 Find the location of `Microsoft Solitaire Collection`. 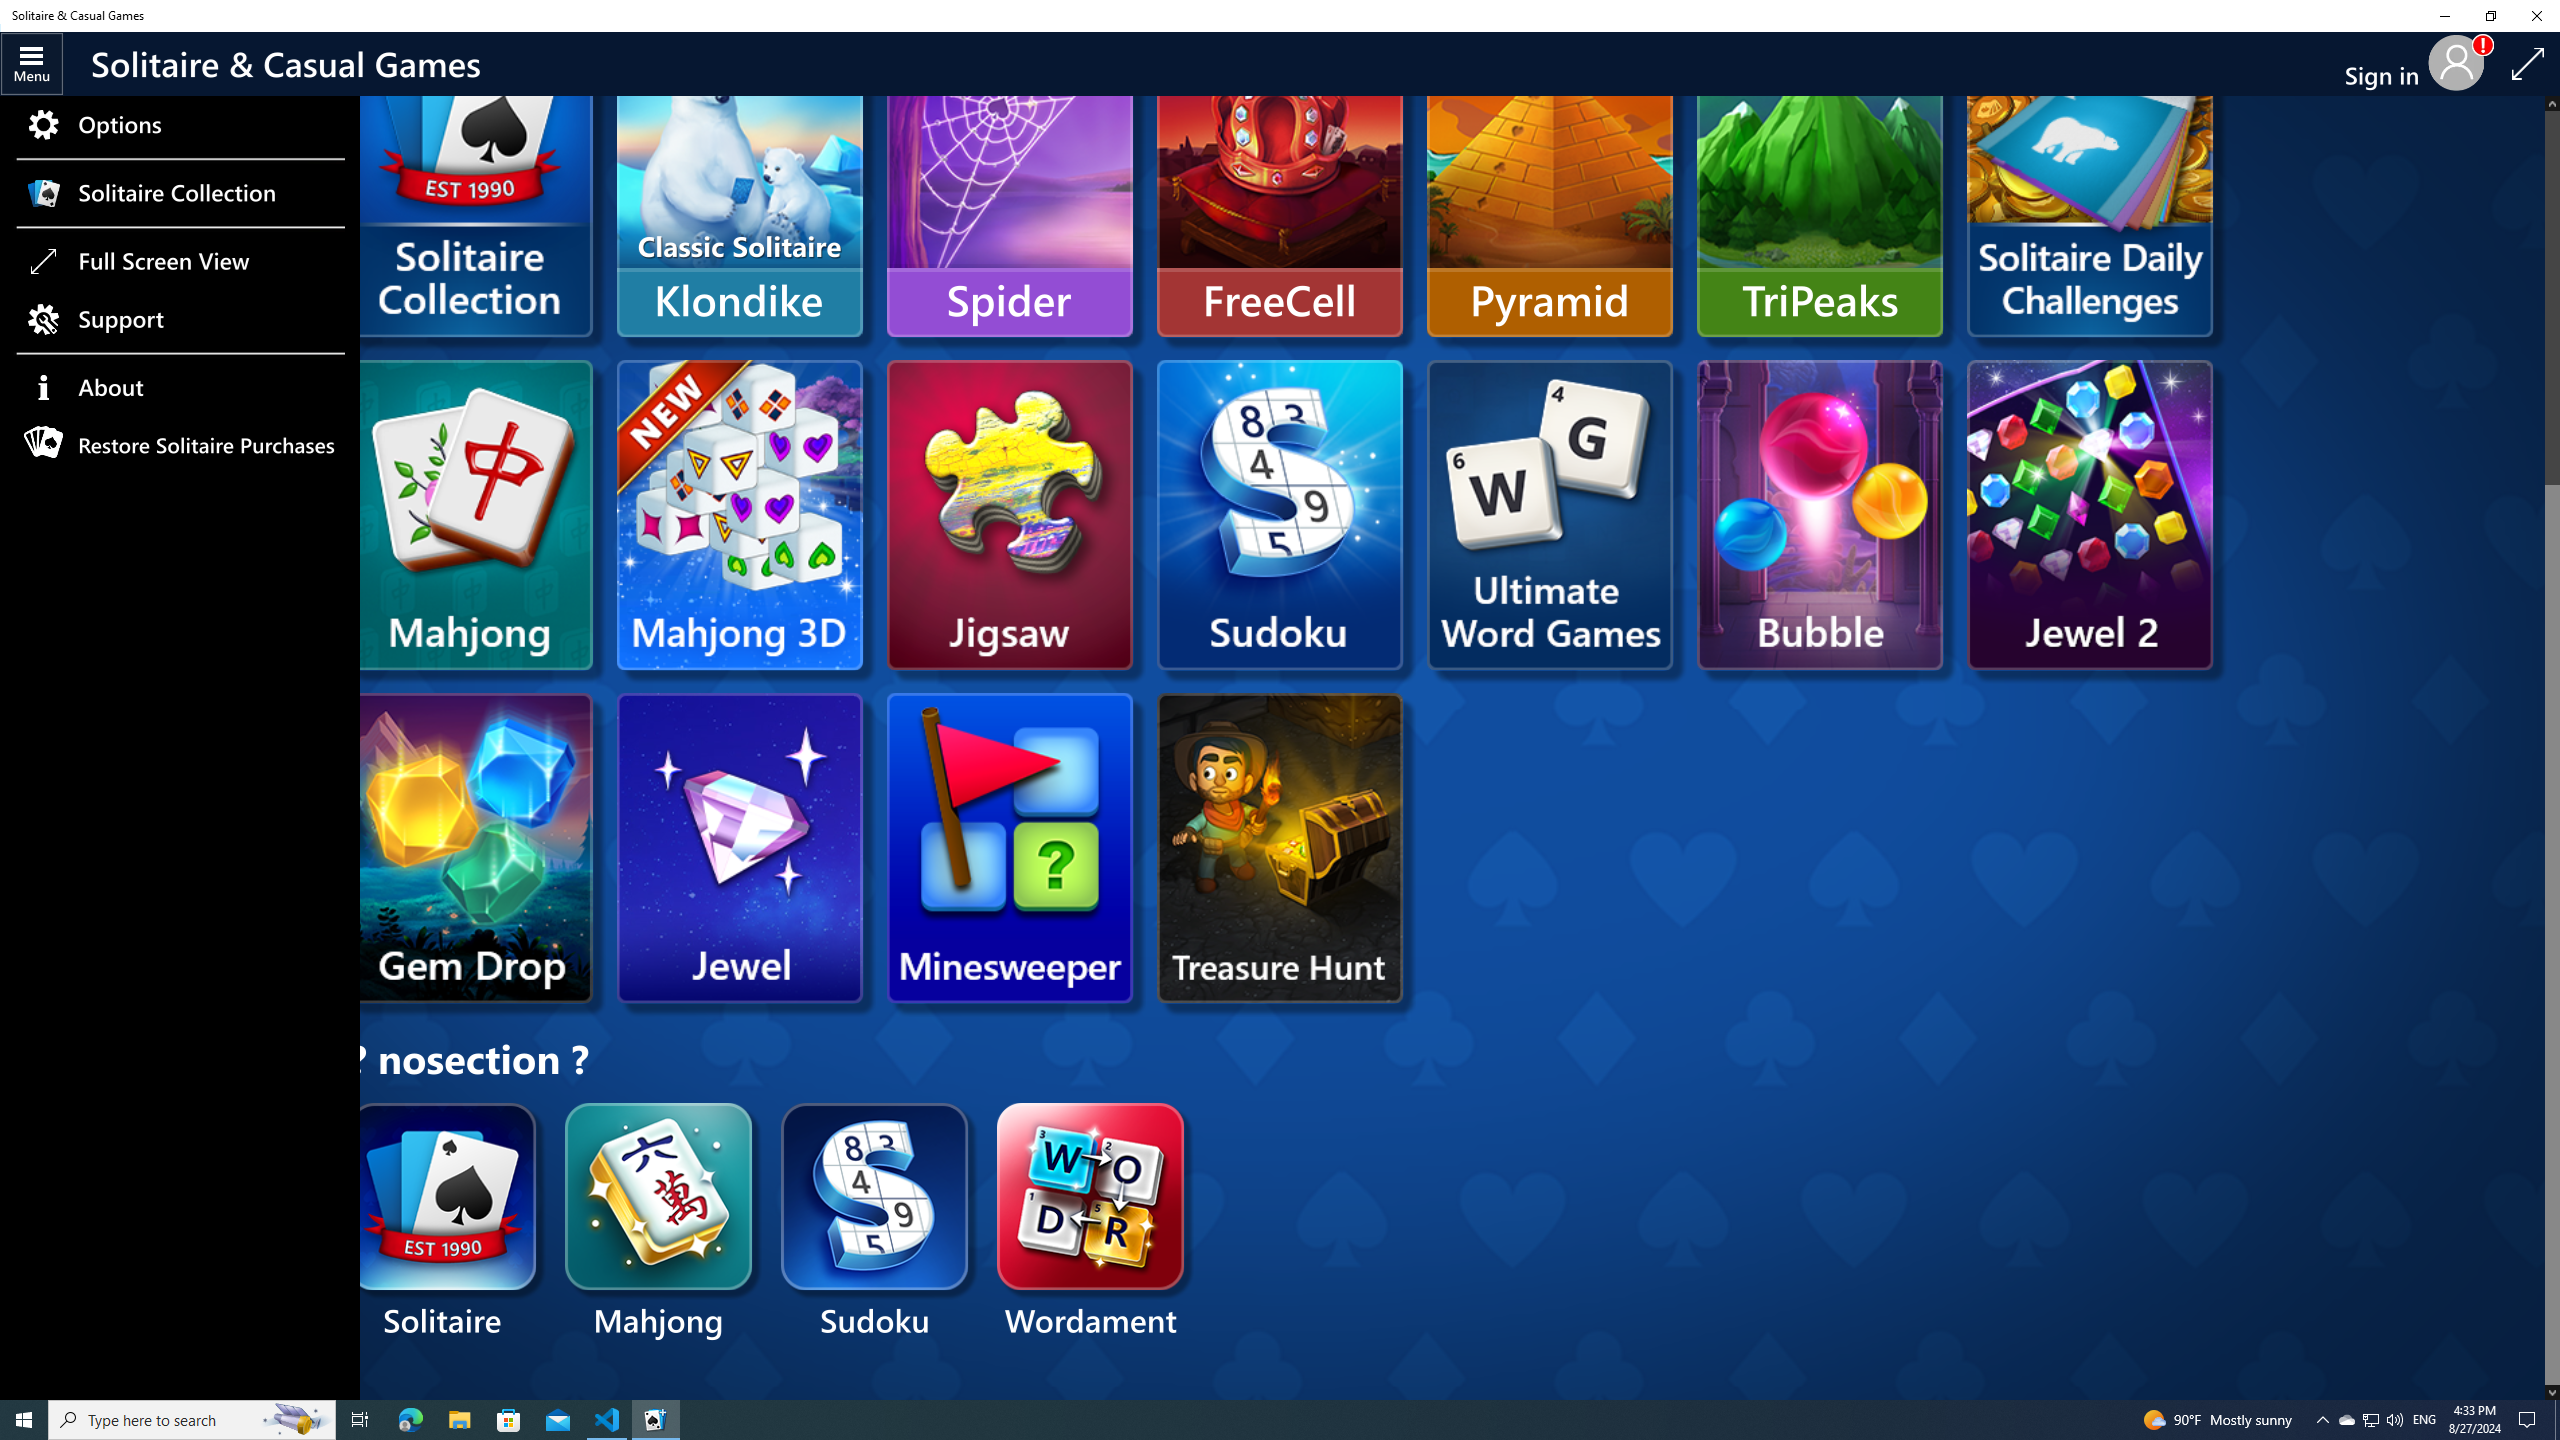

Microsoft Solitaire Collection is located at coordinates (476, 212).